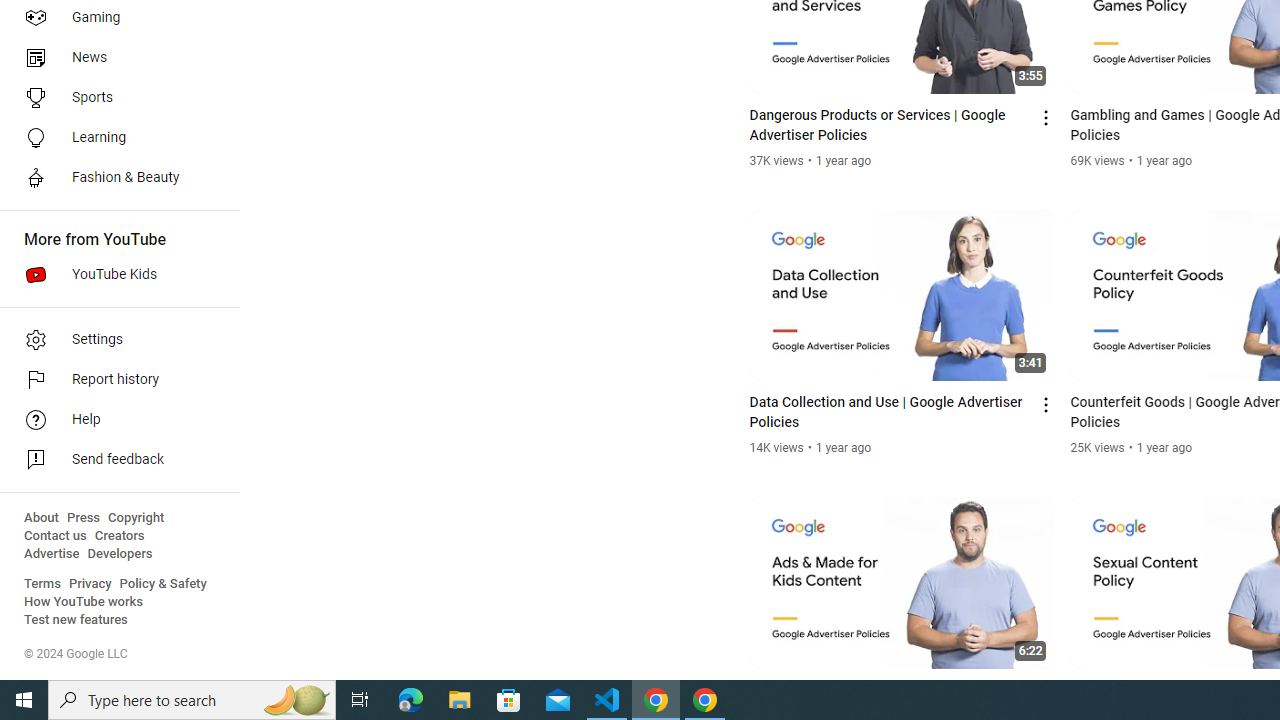 The height and width of the screenshot is (720, 1280). Describe the element at coordinates (56, 536) in the screenshot. I see `Contact us` at that location.